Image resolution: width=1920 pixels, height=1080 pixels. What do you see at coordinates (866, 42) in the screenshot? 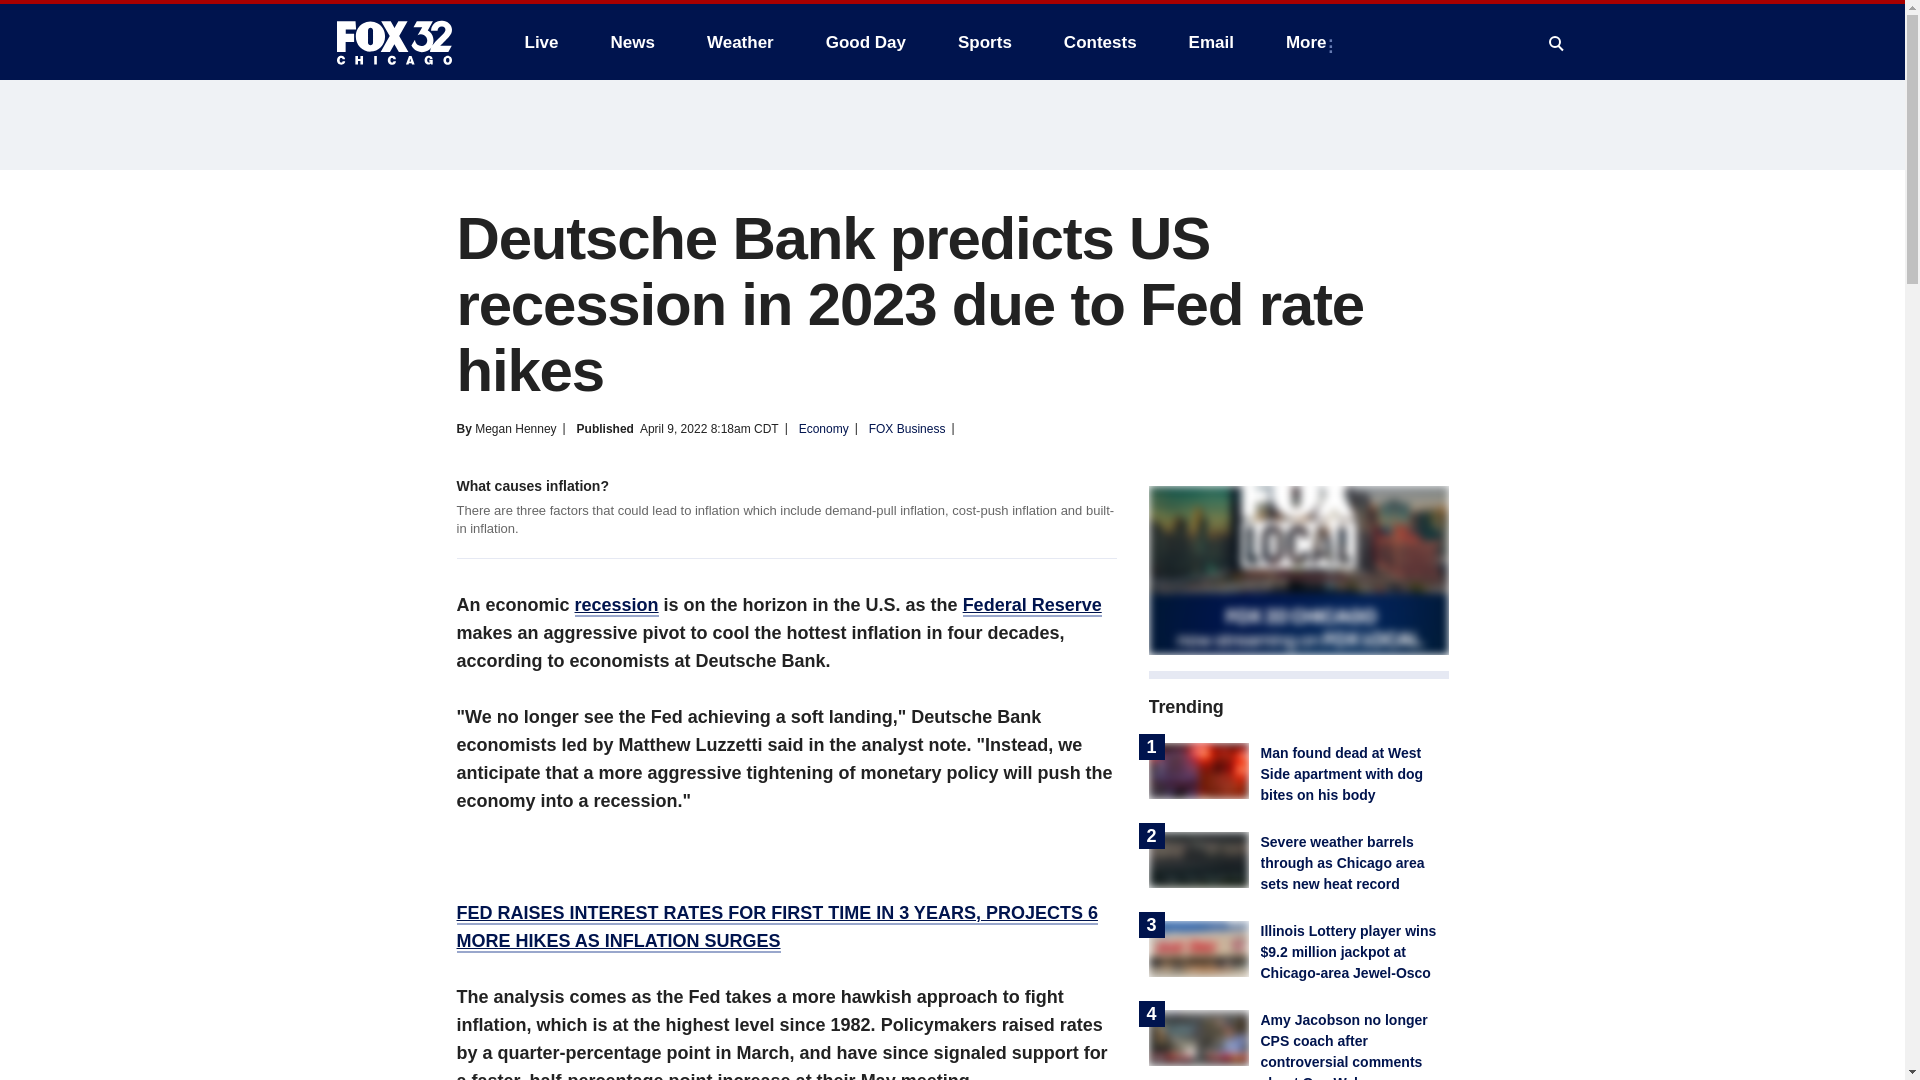
I see `Good Day` at bounding box center [866, 42].